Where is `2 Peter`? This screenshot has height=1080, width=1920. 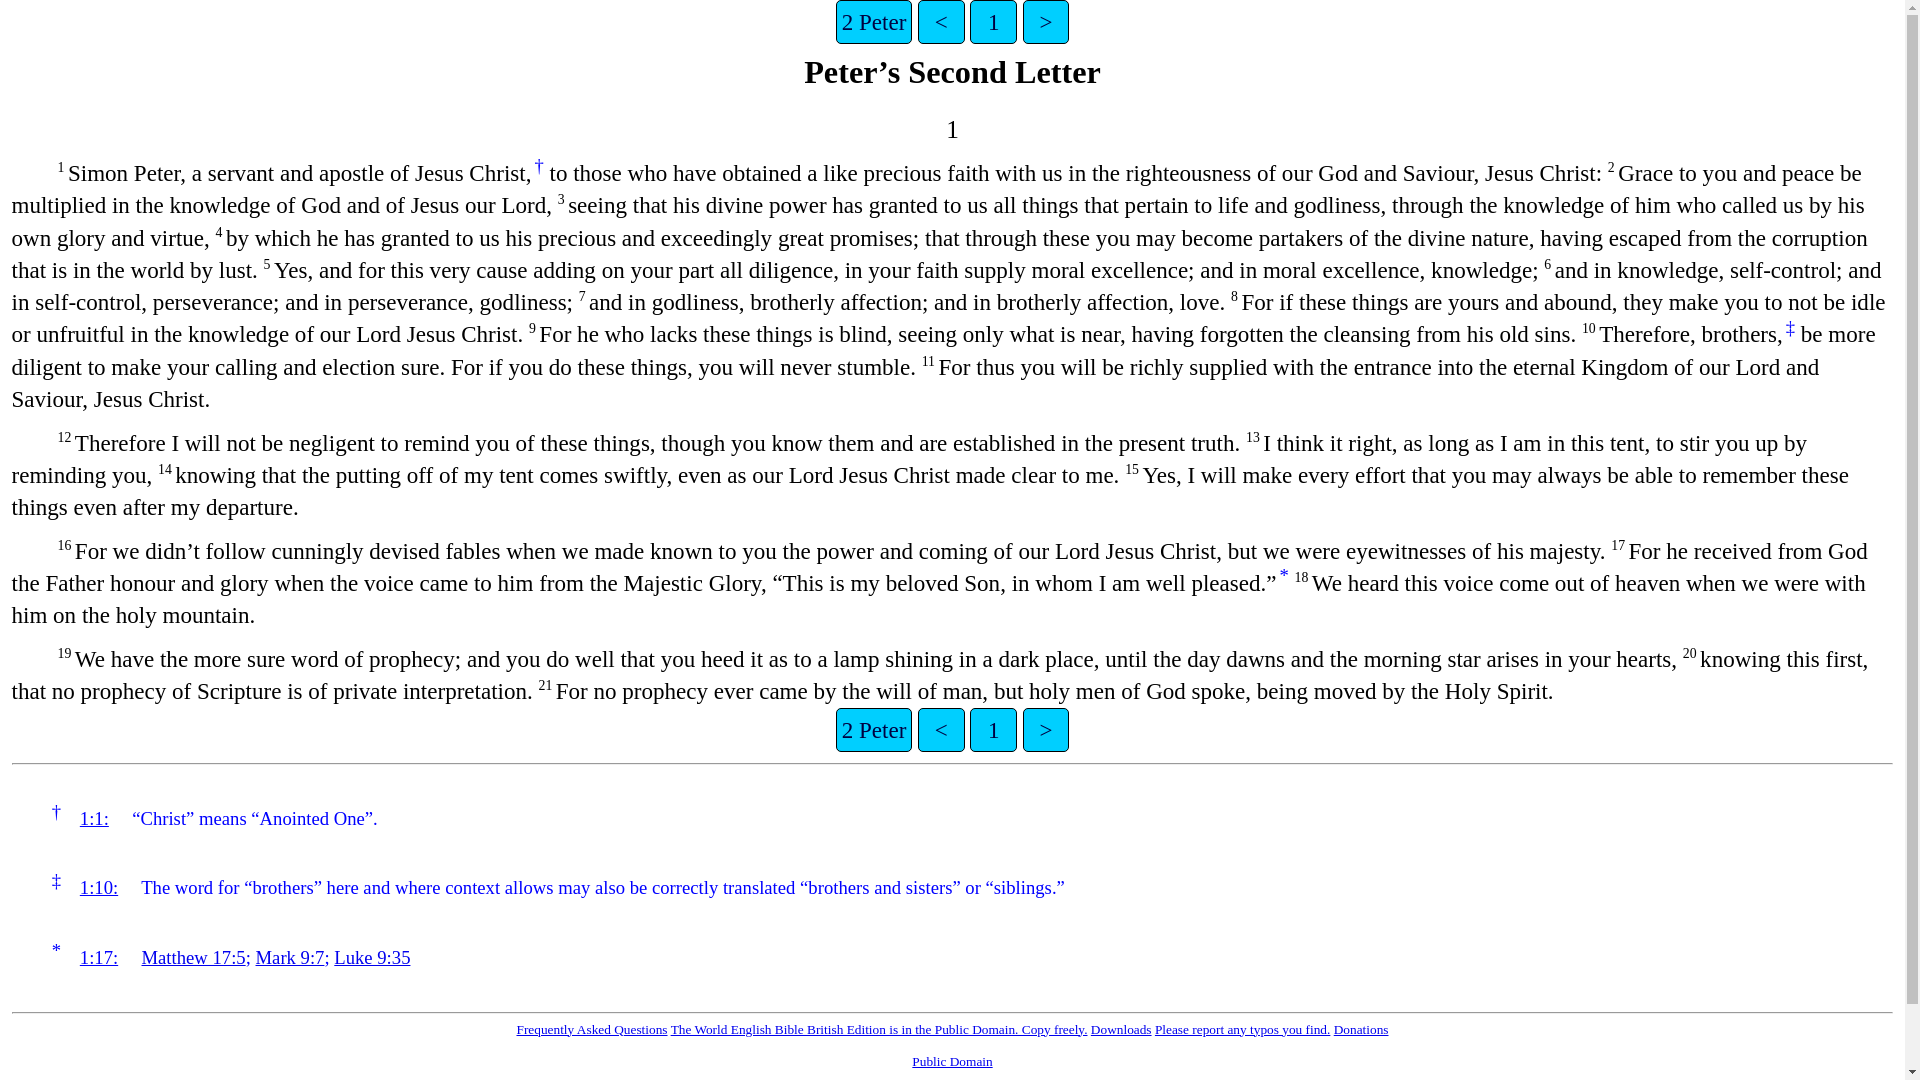 2 Peter is located at coordinates (874, 730).